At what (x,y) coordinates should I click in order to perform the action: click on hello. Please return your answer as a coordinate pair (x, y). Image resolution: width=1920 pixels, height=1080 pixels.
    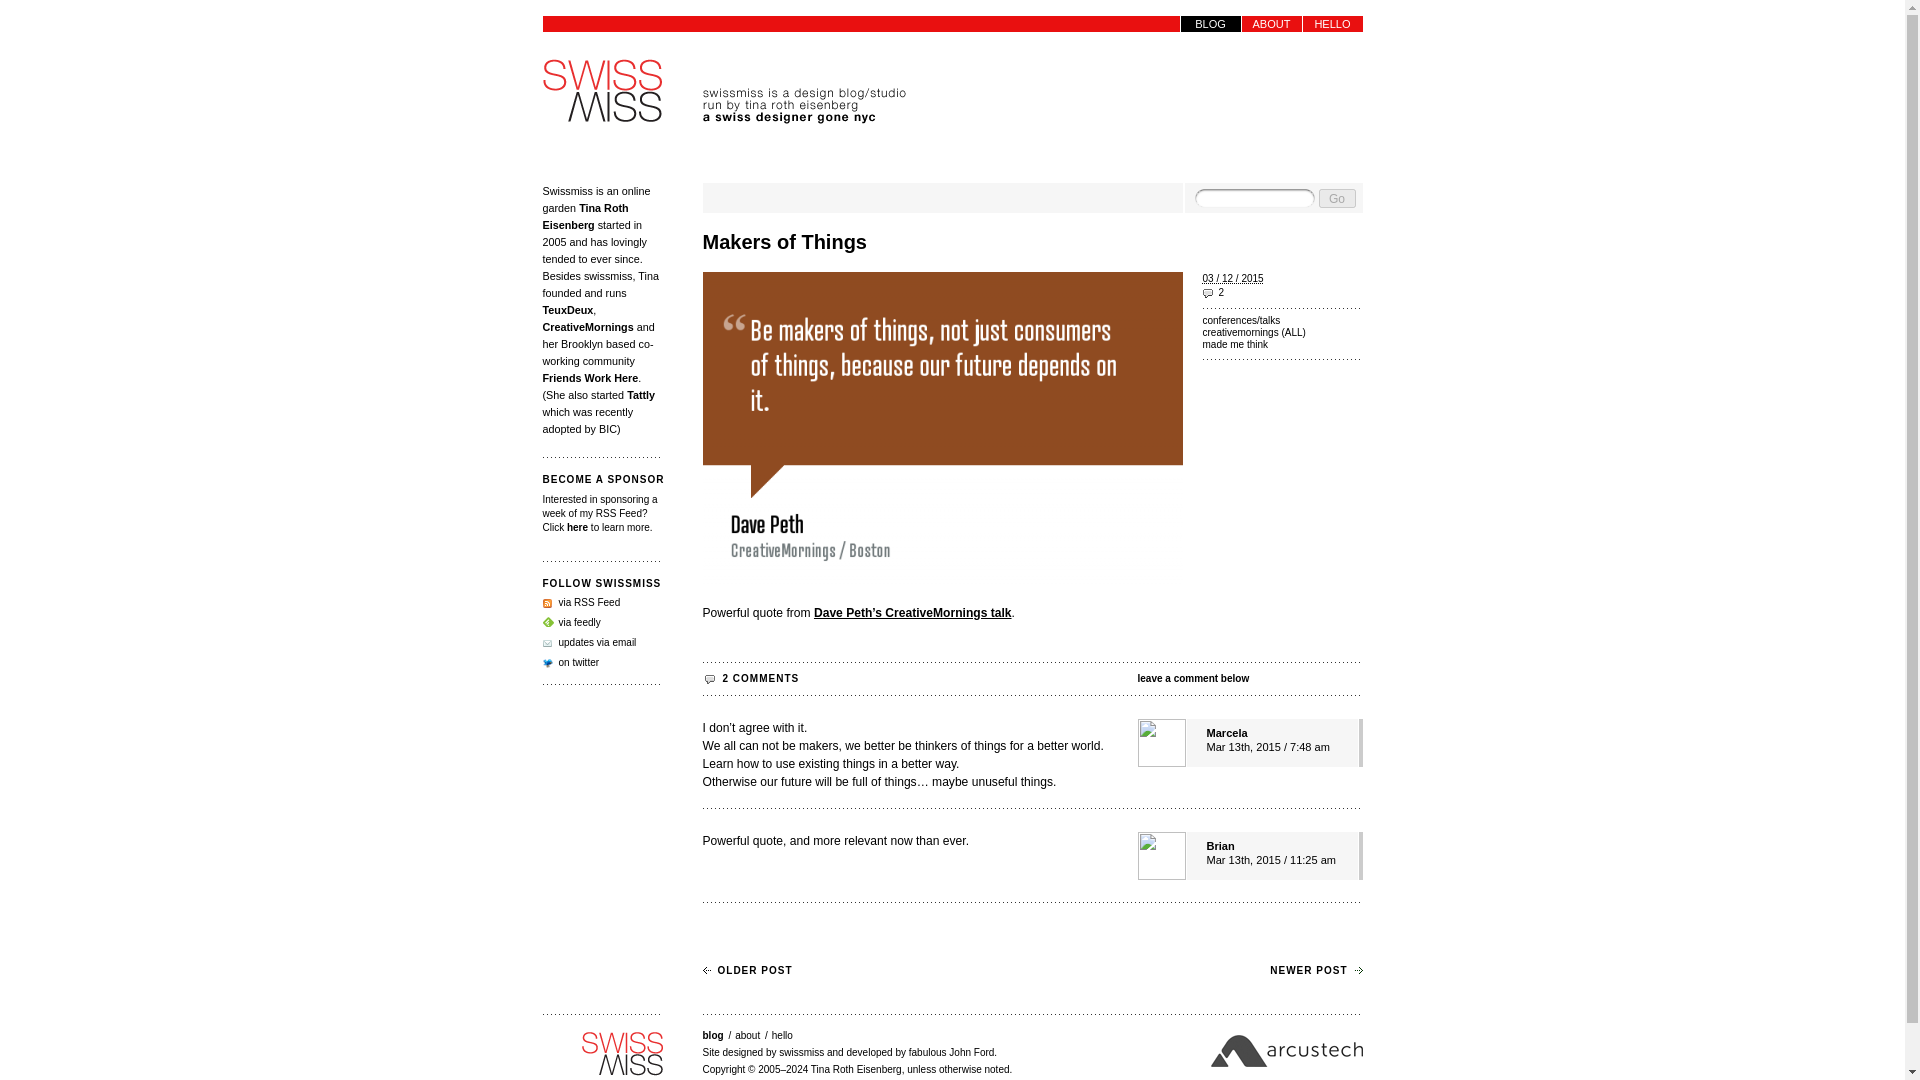
    Looking at the image, I should click on (782, 1036).